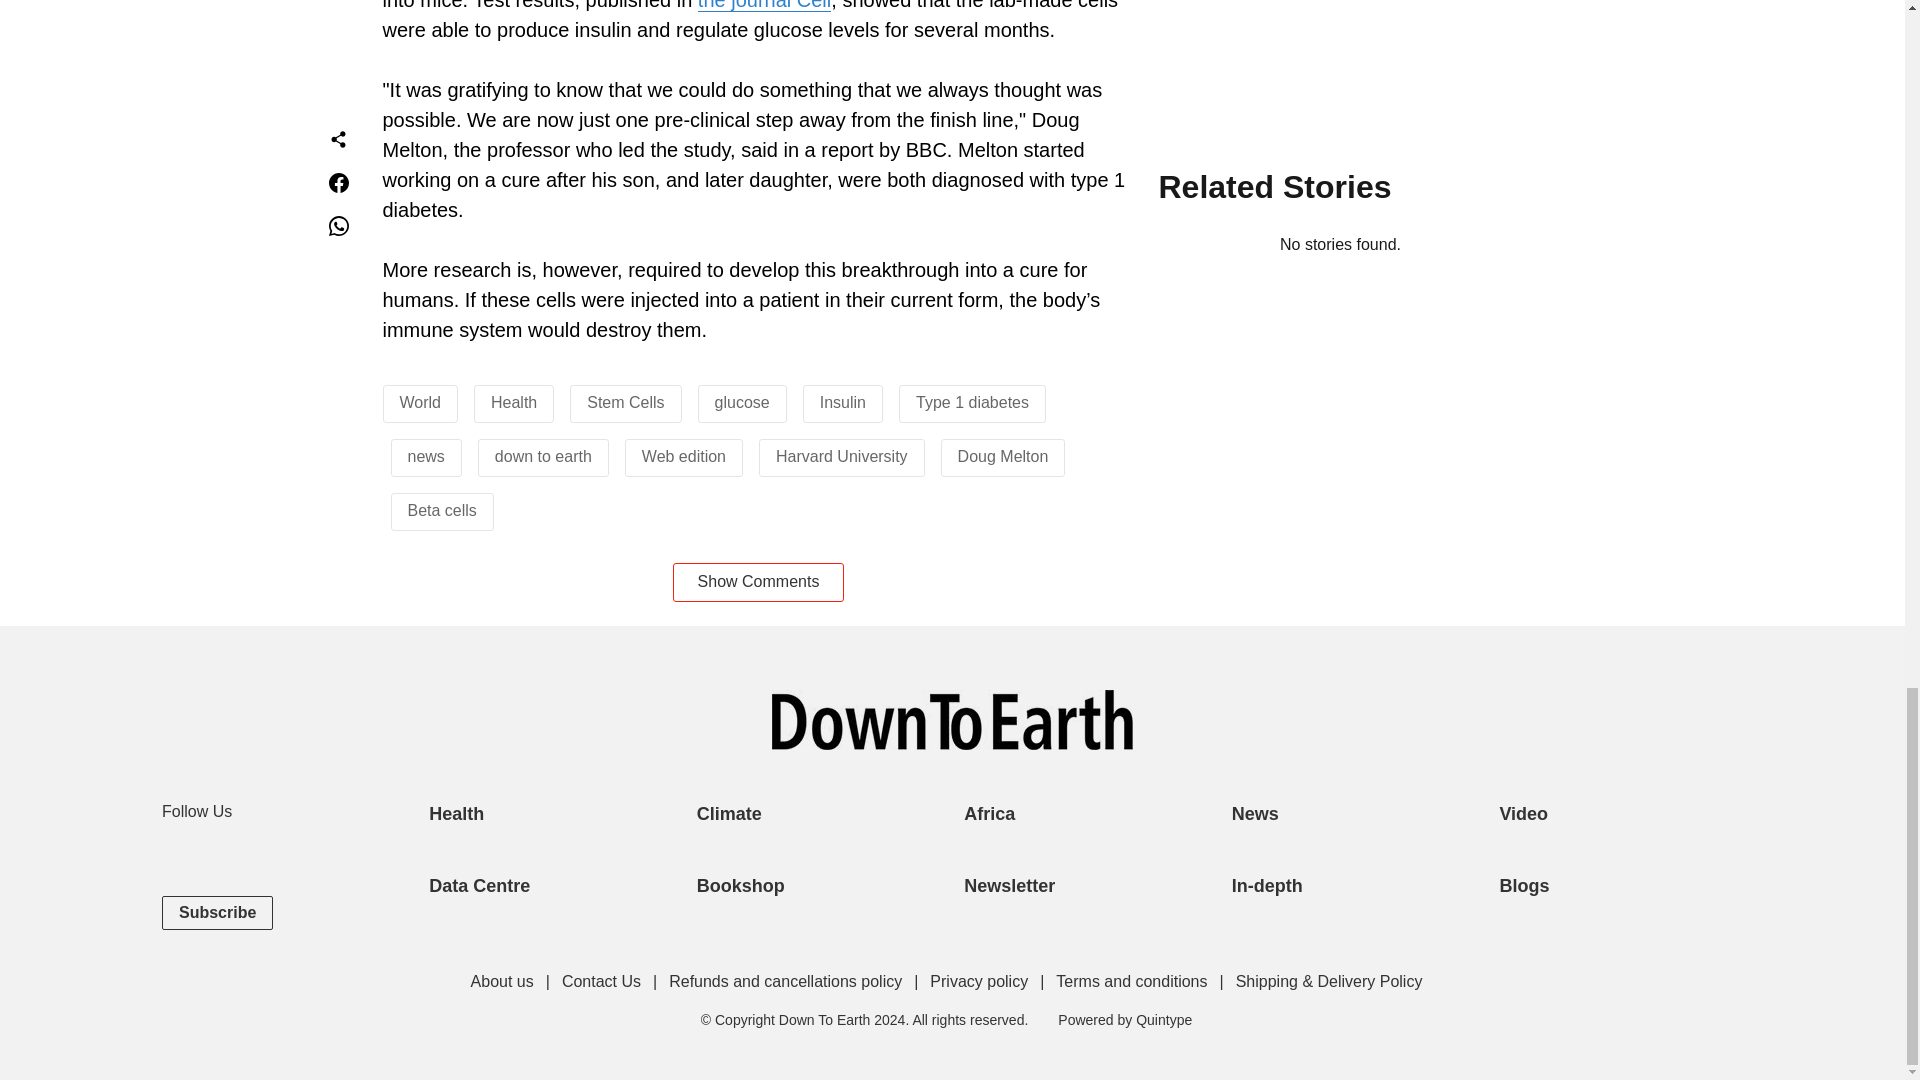  What do you see at coordinates (420, 402) in the screenshot?
I see `World` at bounding box center [420, 402].